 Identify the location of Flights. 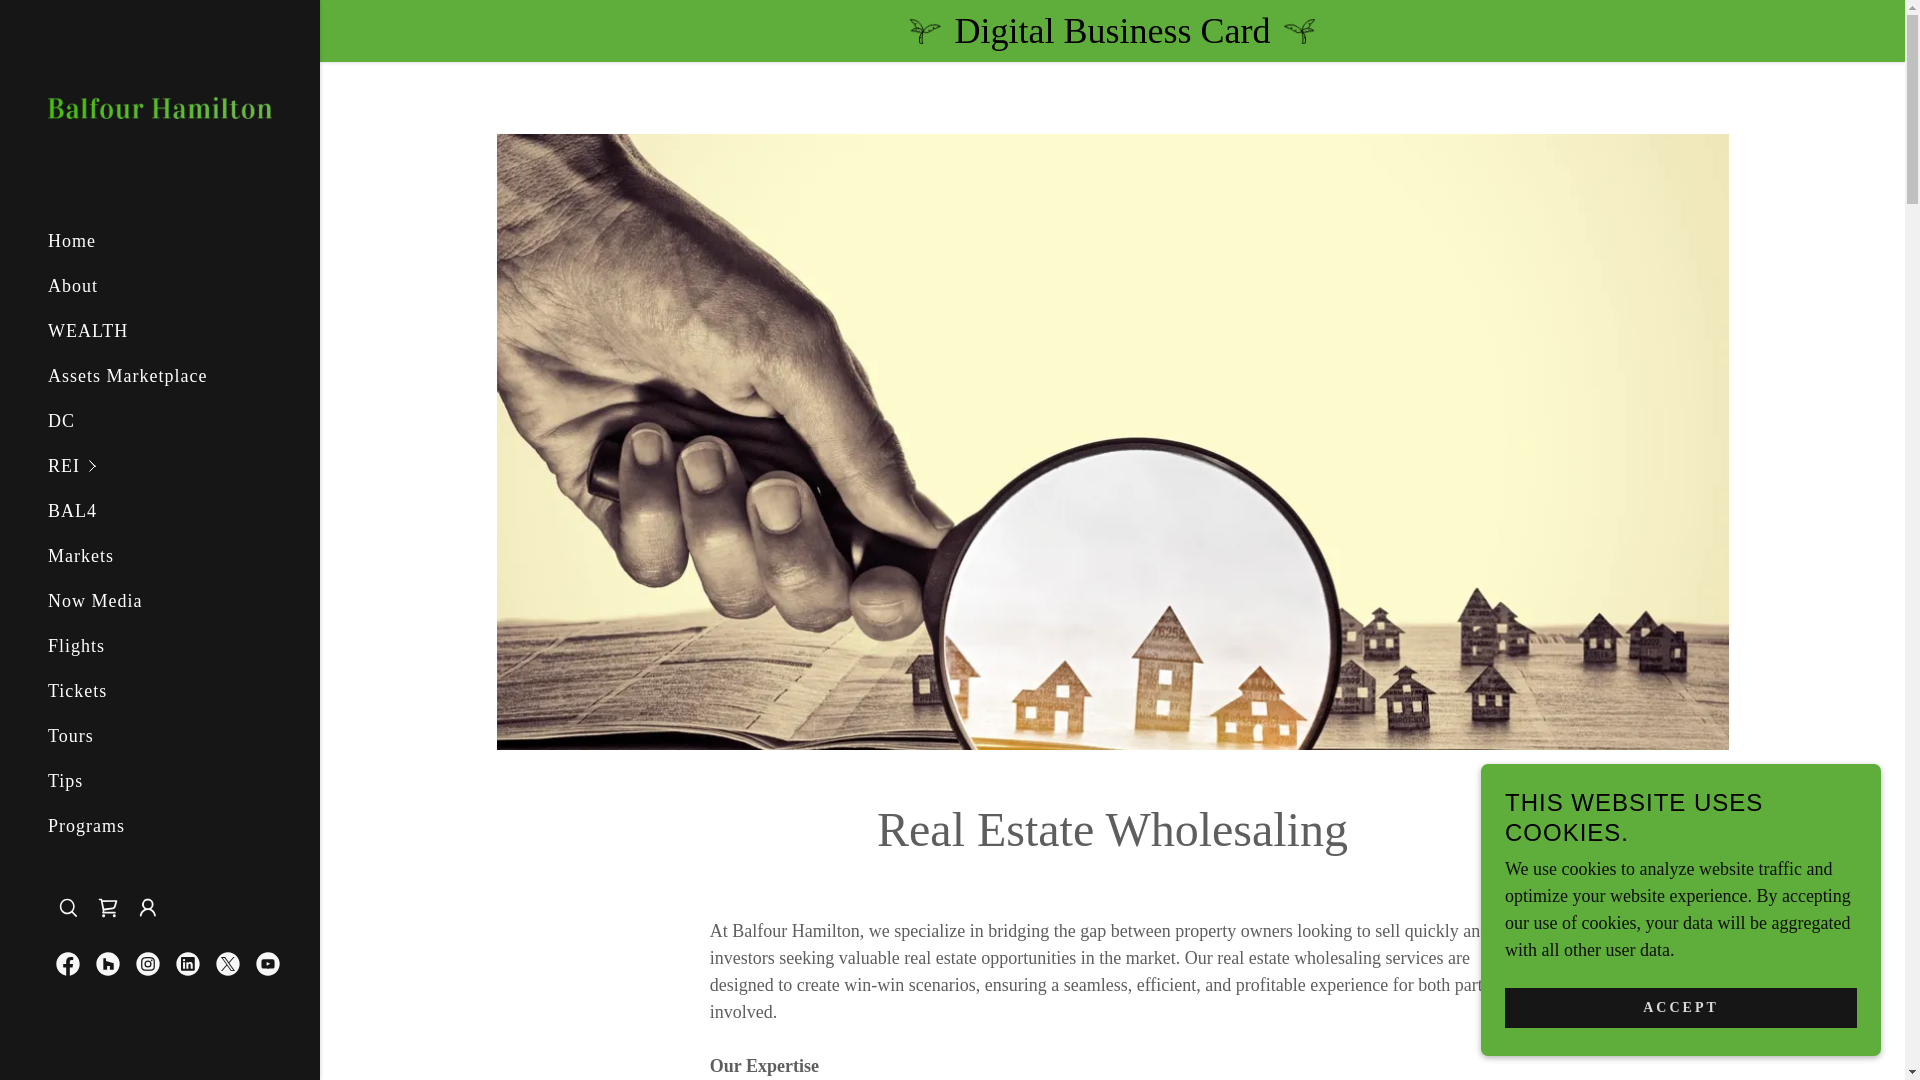
(76, 646).